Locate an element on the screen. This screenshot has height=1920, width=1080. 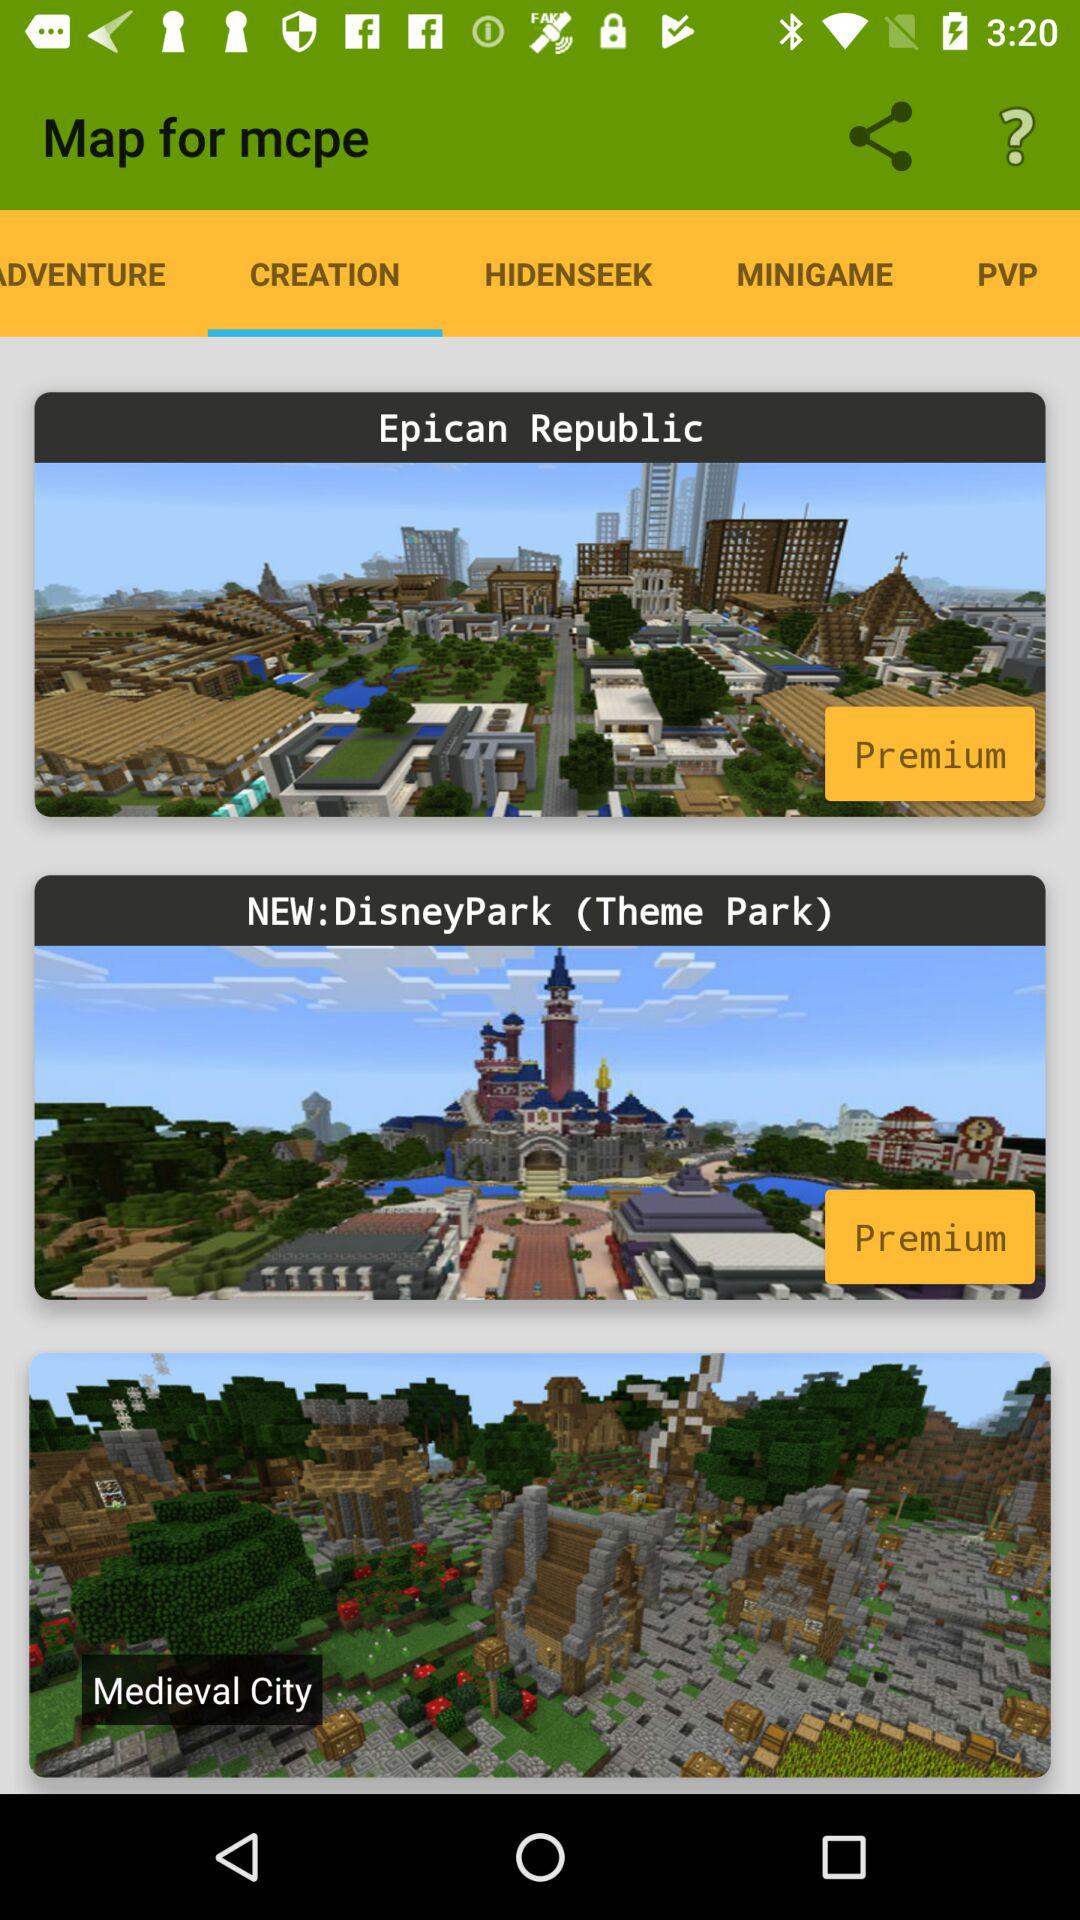
select medieval city is located at coordinates (202, 1690).